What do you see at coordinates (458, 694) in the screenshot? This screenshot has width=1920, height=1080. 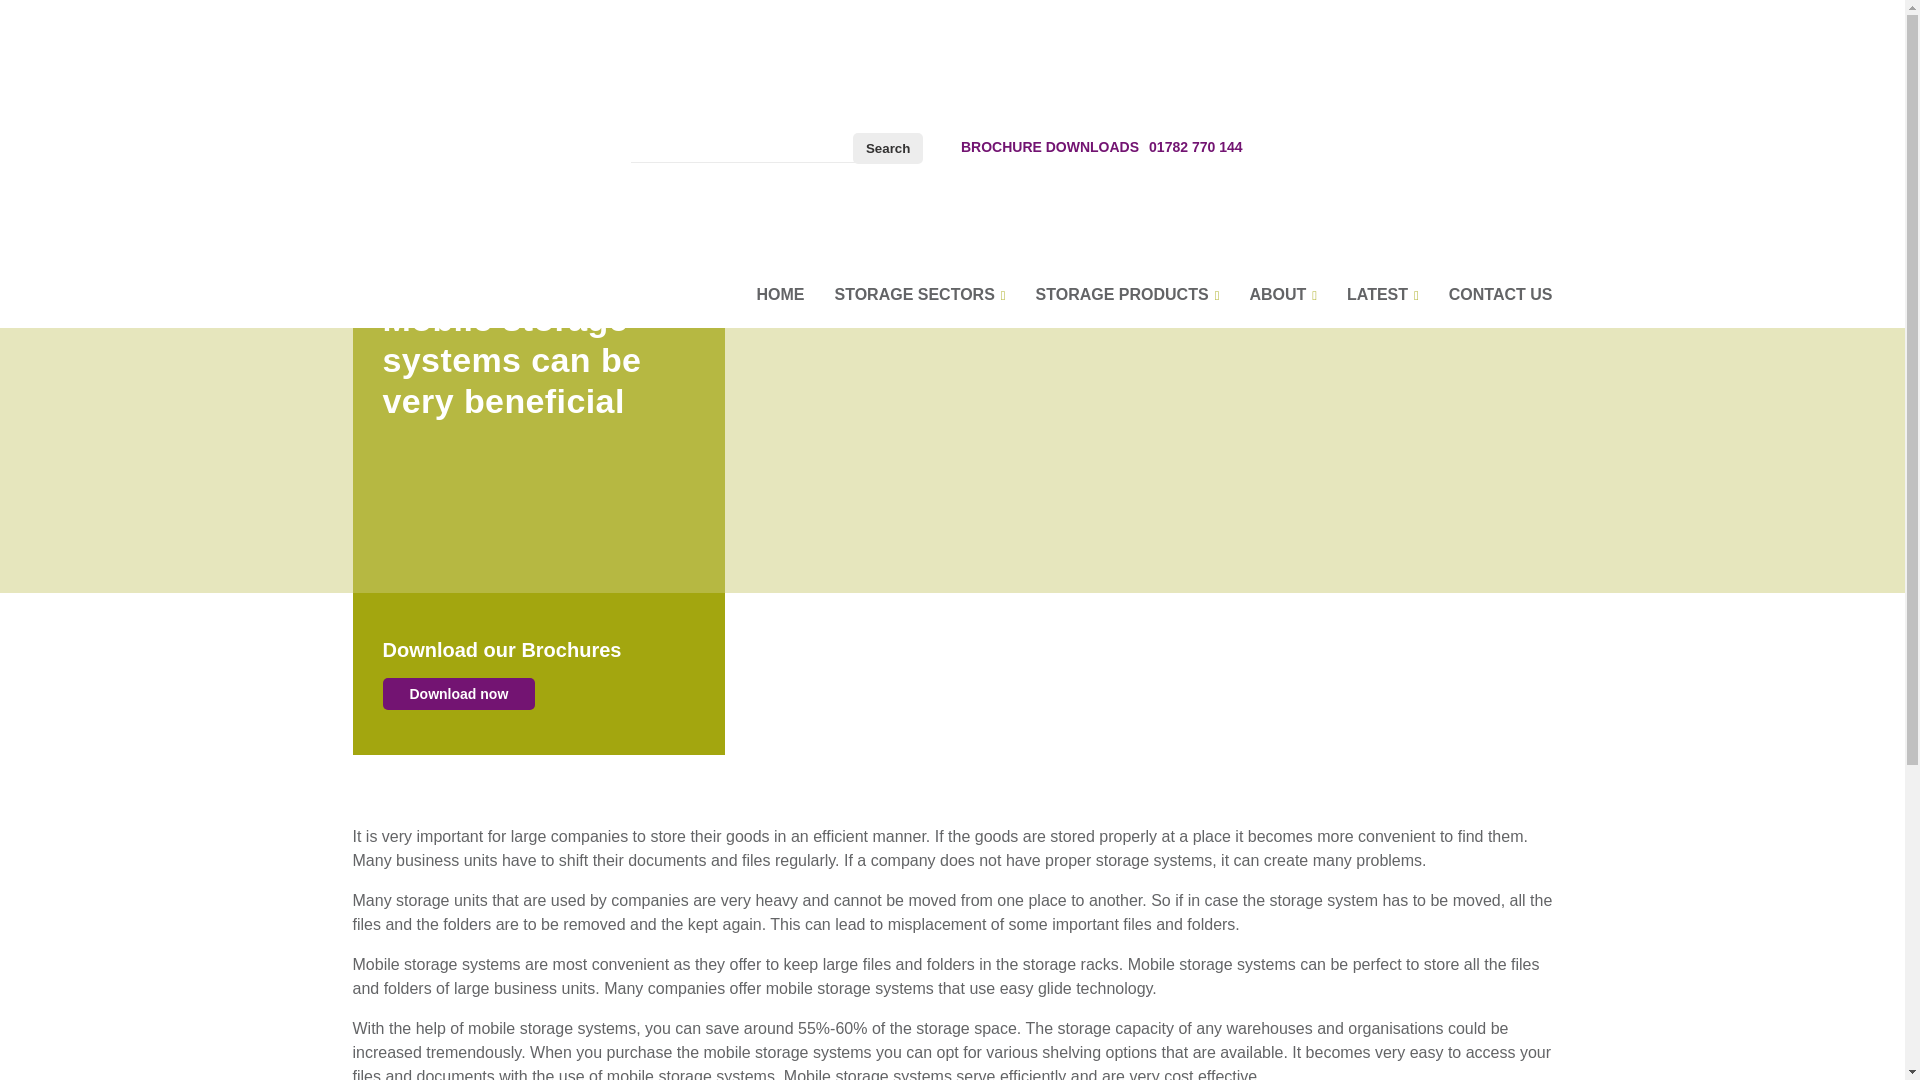 I see `Download Now` at bounding box center [458, 694].